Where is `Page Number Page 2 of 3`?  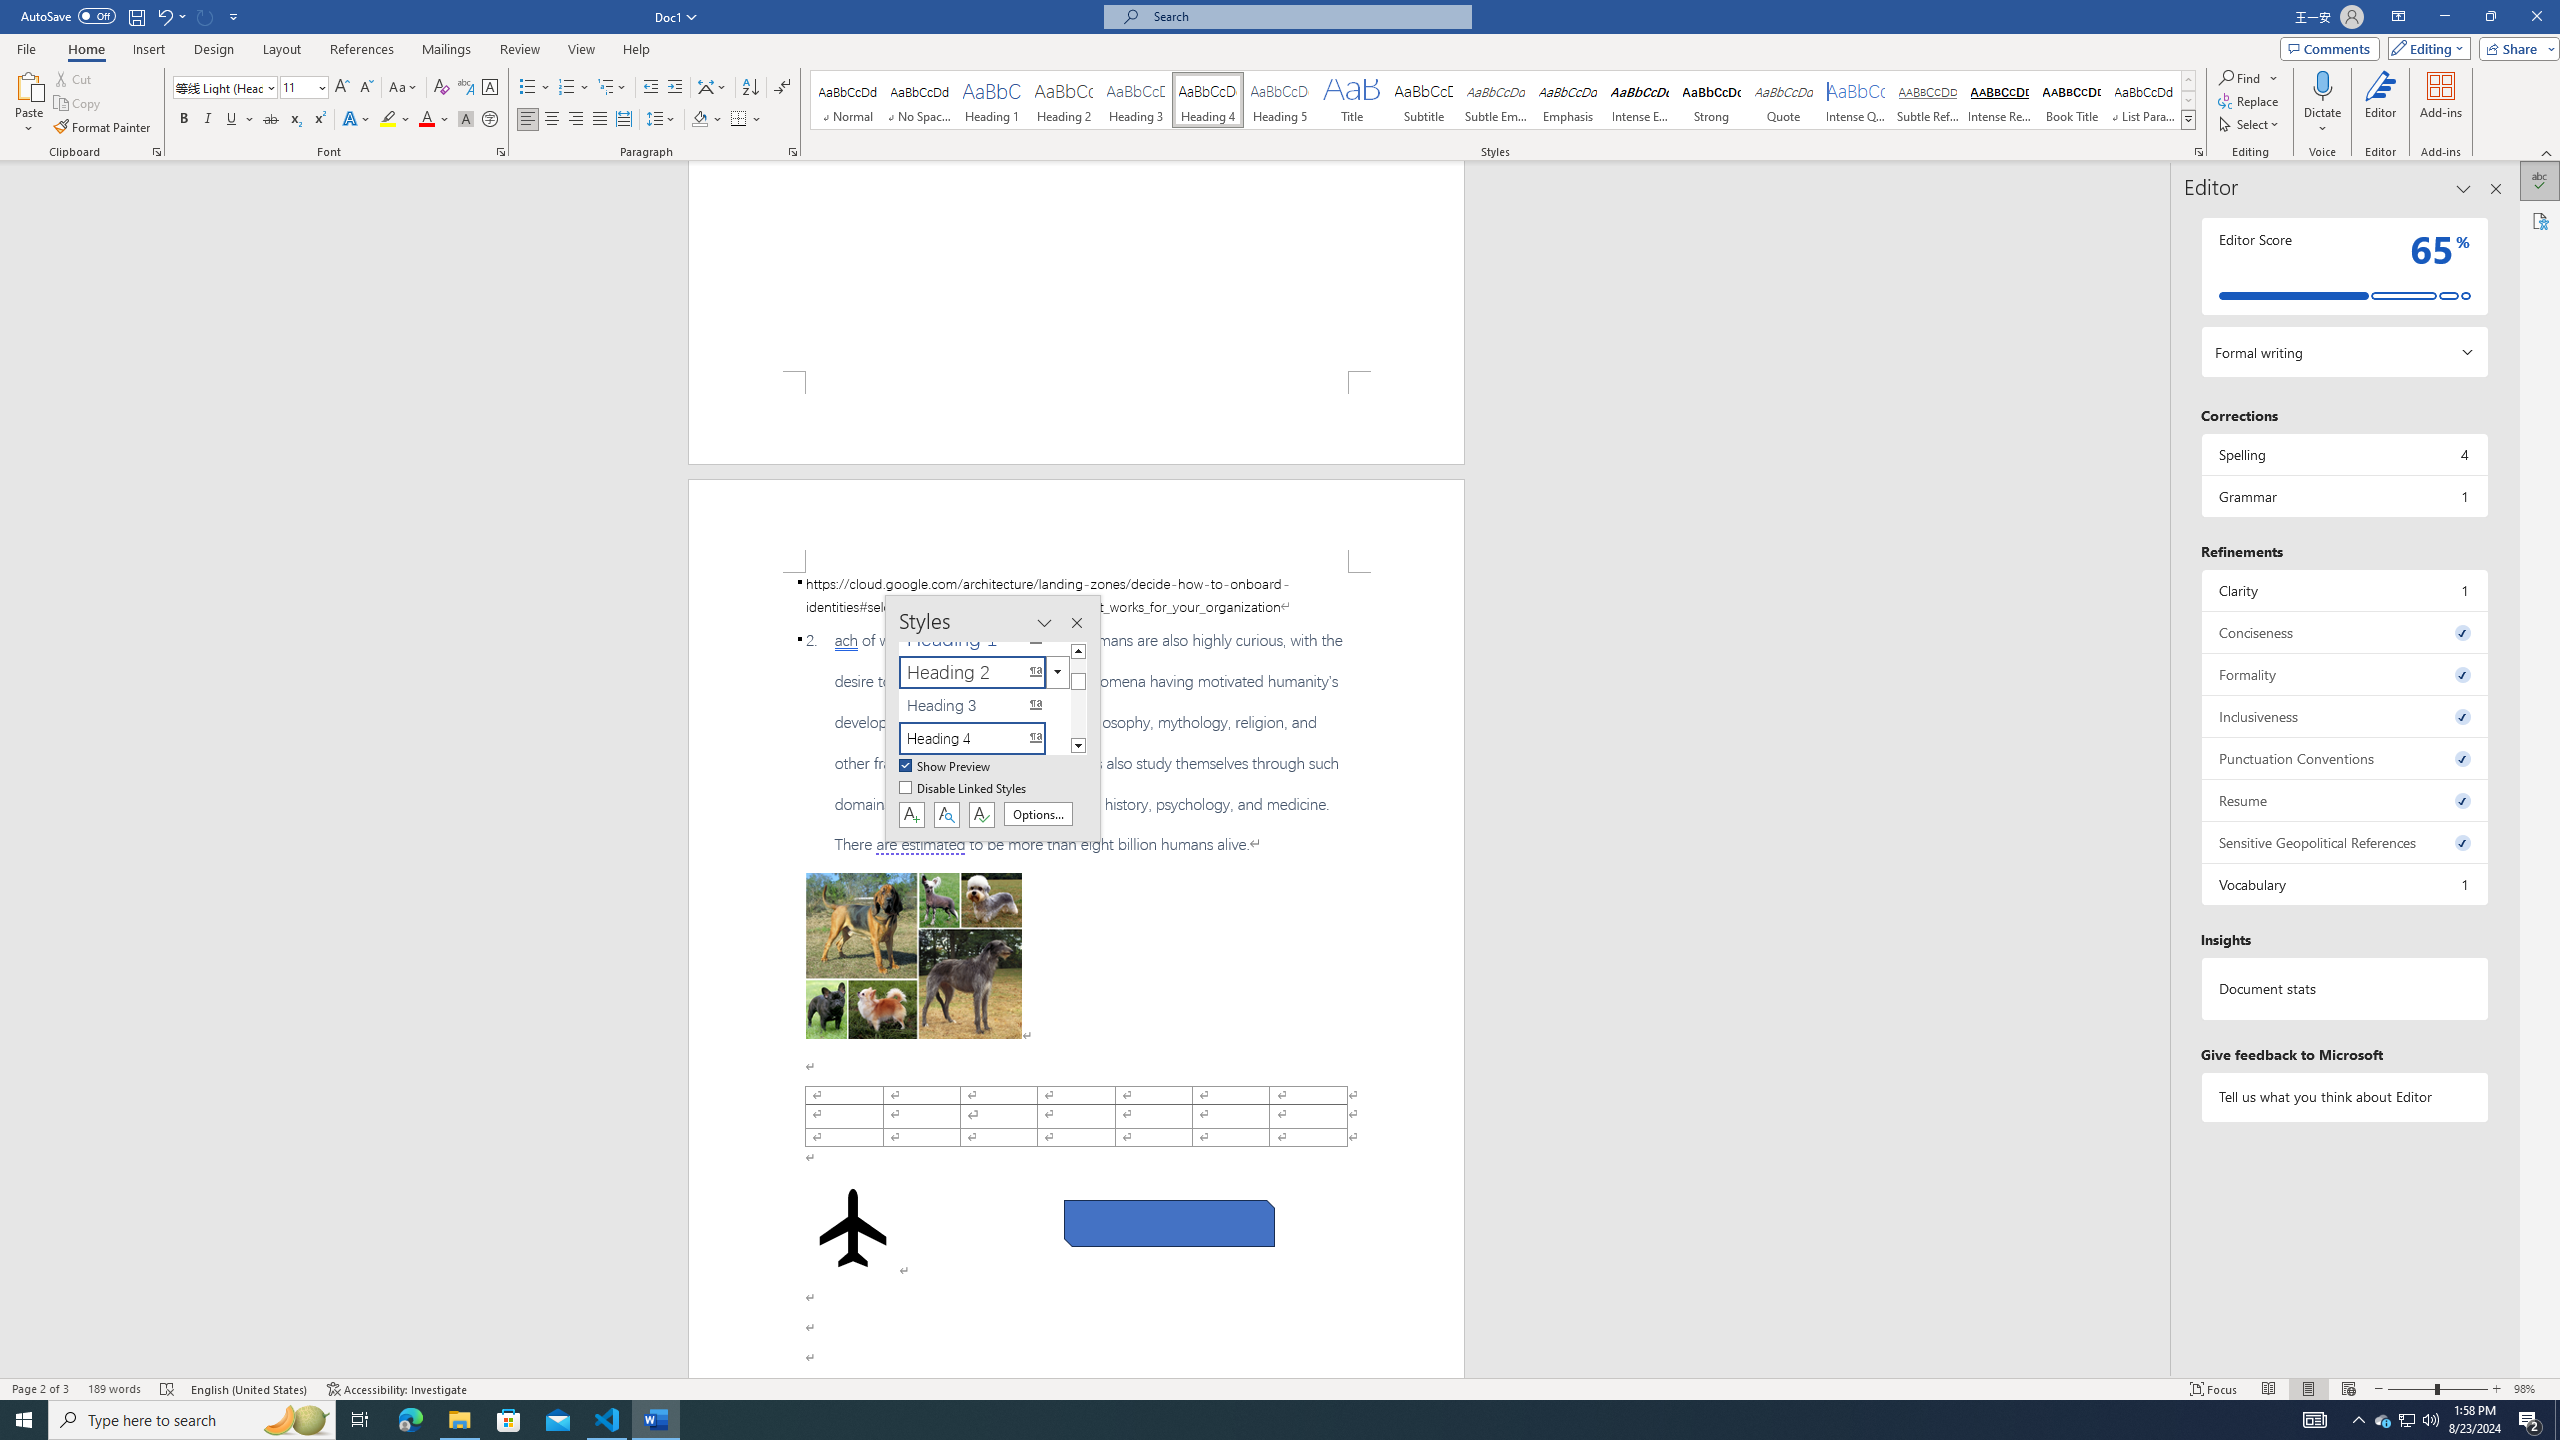 Page Number Page 2 of 3 is located at coordinates (40, 1389).